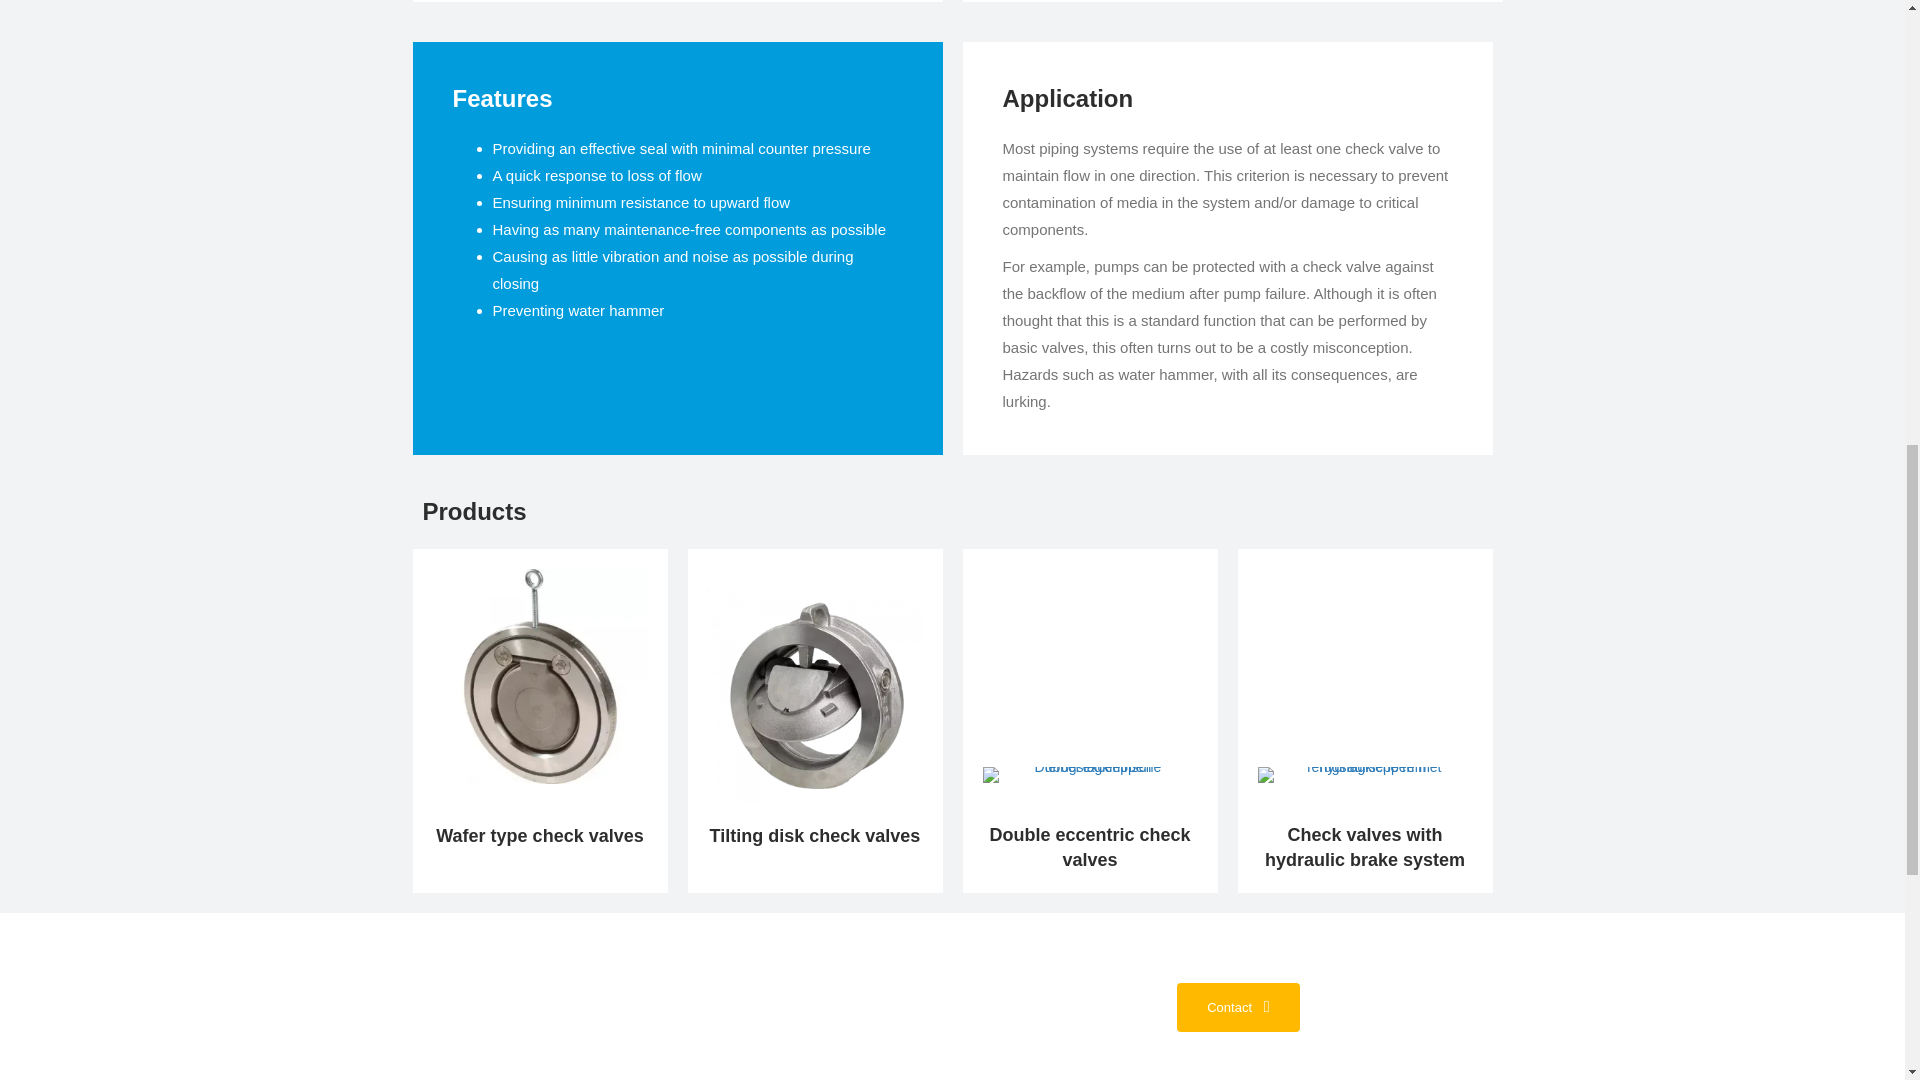 This screenshot has width=1920, height=1080. I want to click on Check valves with hydraulic brake system, so click(1364, 848).